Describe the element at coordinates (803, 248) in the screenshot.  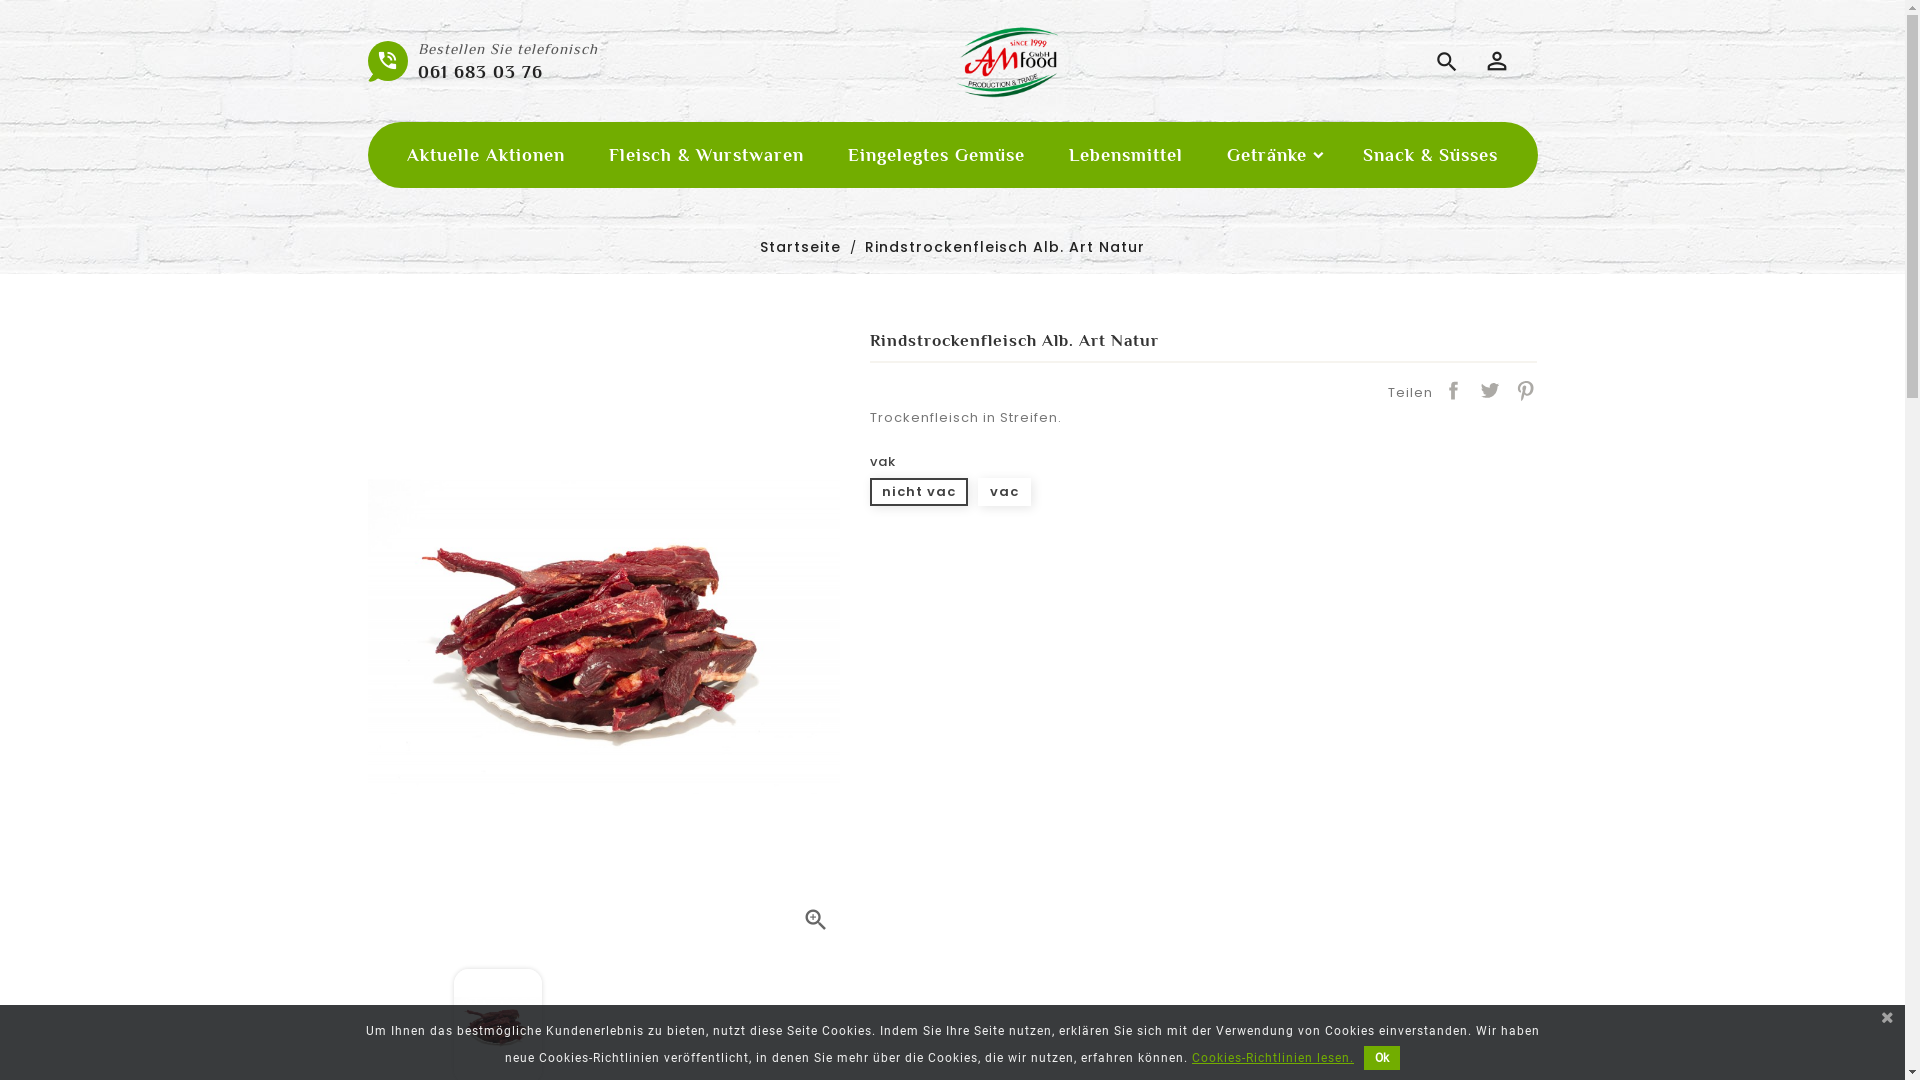
I see `Startseite` at that location.